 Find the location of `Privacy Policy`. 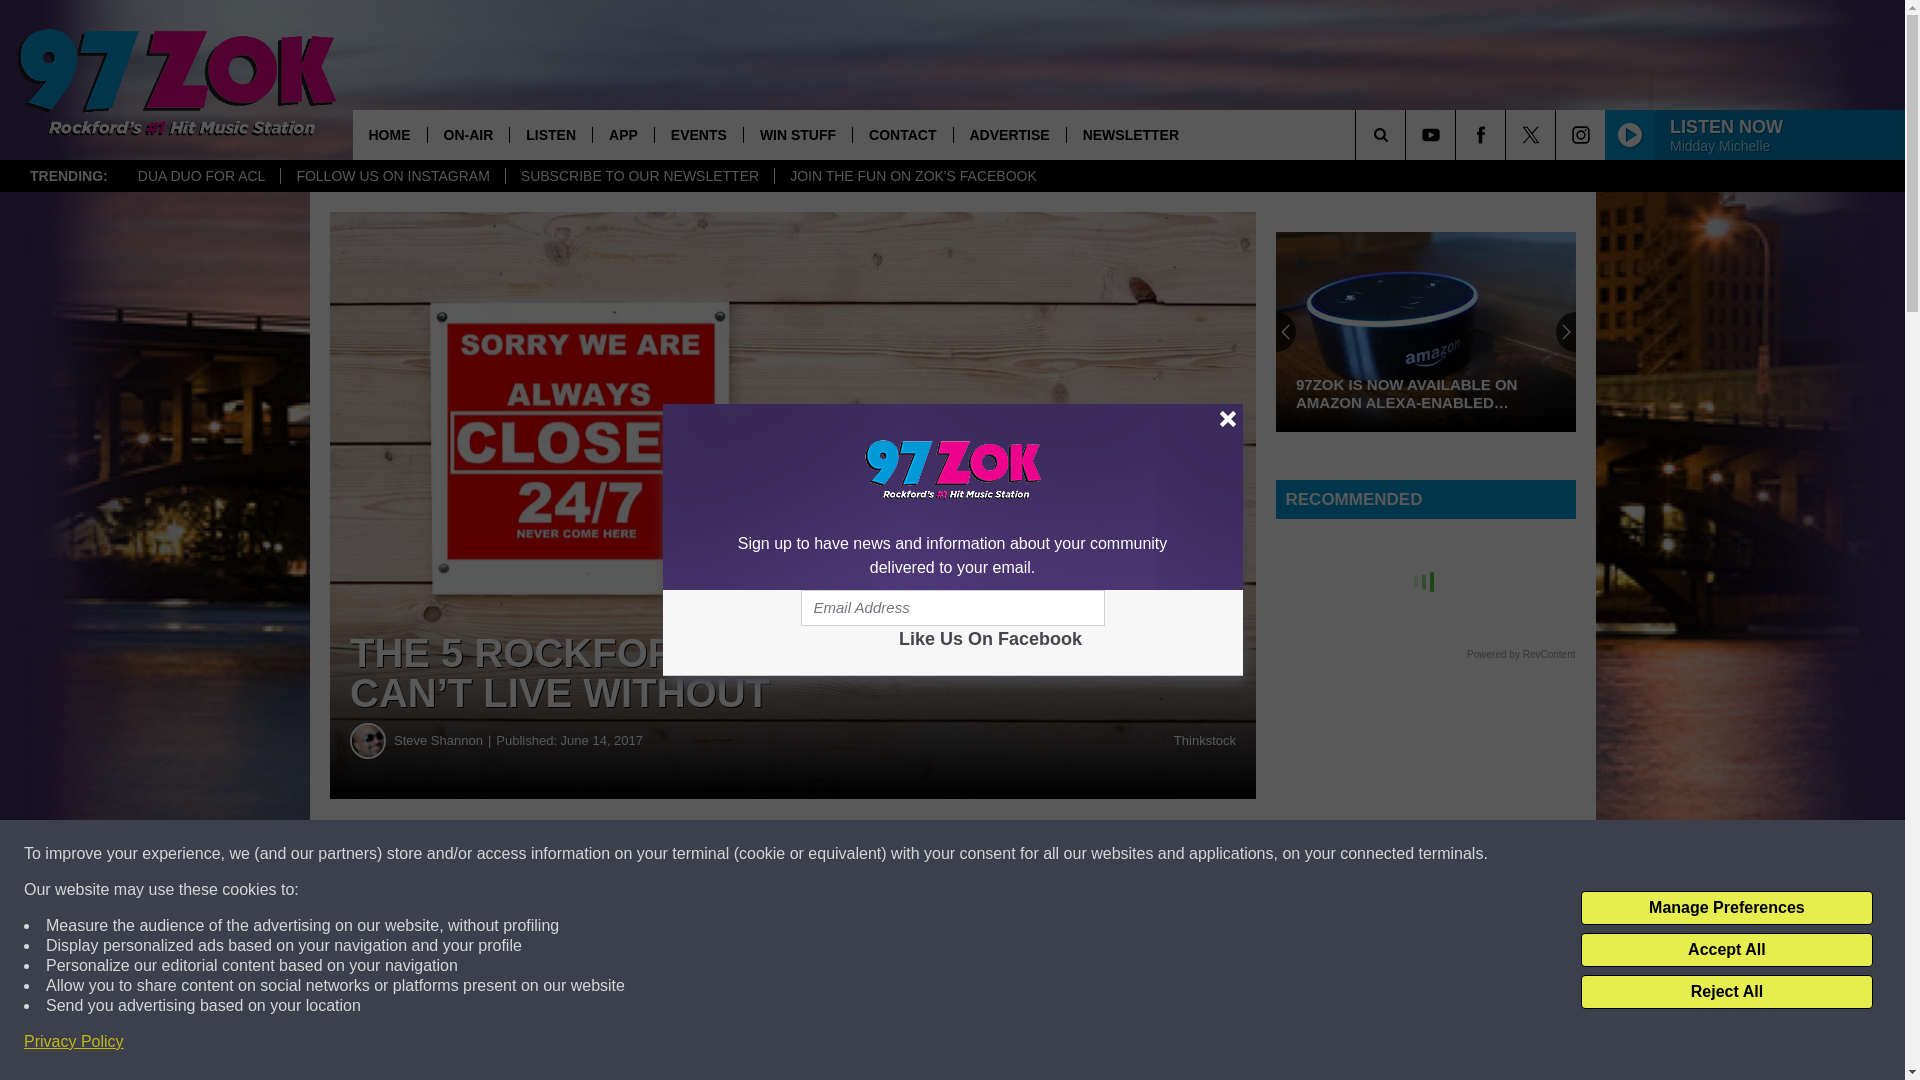

Privacy Policy is located at coordinates (74, 1042).